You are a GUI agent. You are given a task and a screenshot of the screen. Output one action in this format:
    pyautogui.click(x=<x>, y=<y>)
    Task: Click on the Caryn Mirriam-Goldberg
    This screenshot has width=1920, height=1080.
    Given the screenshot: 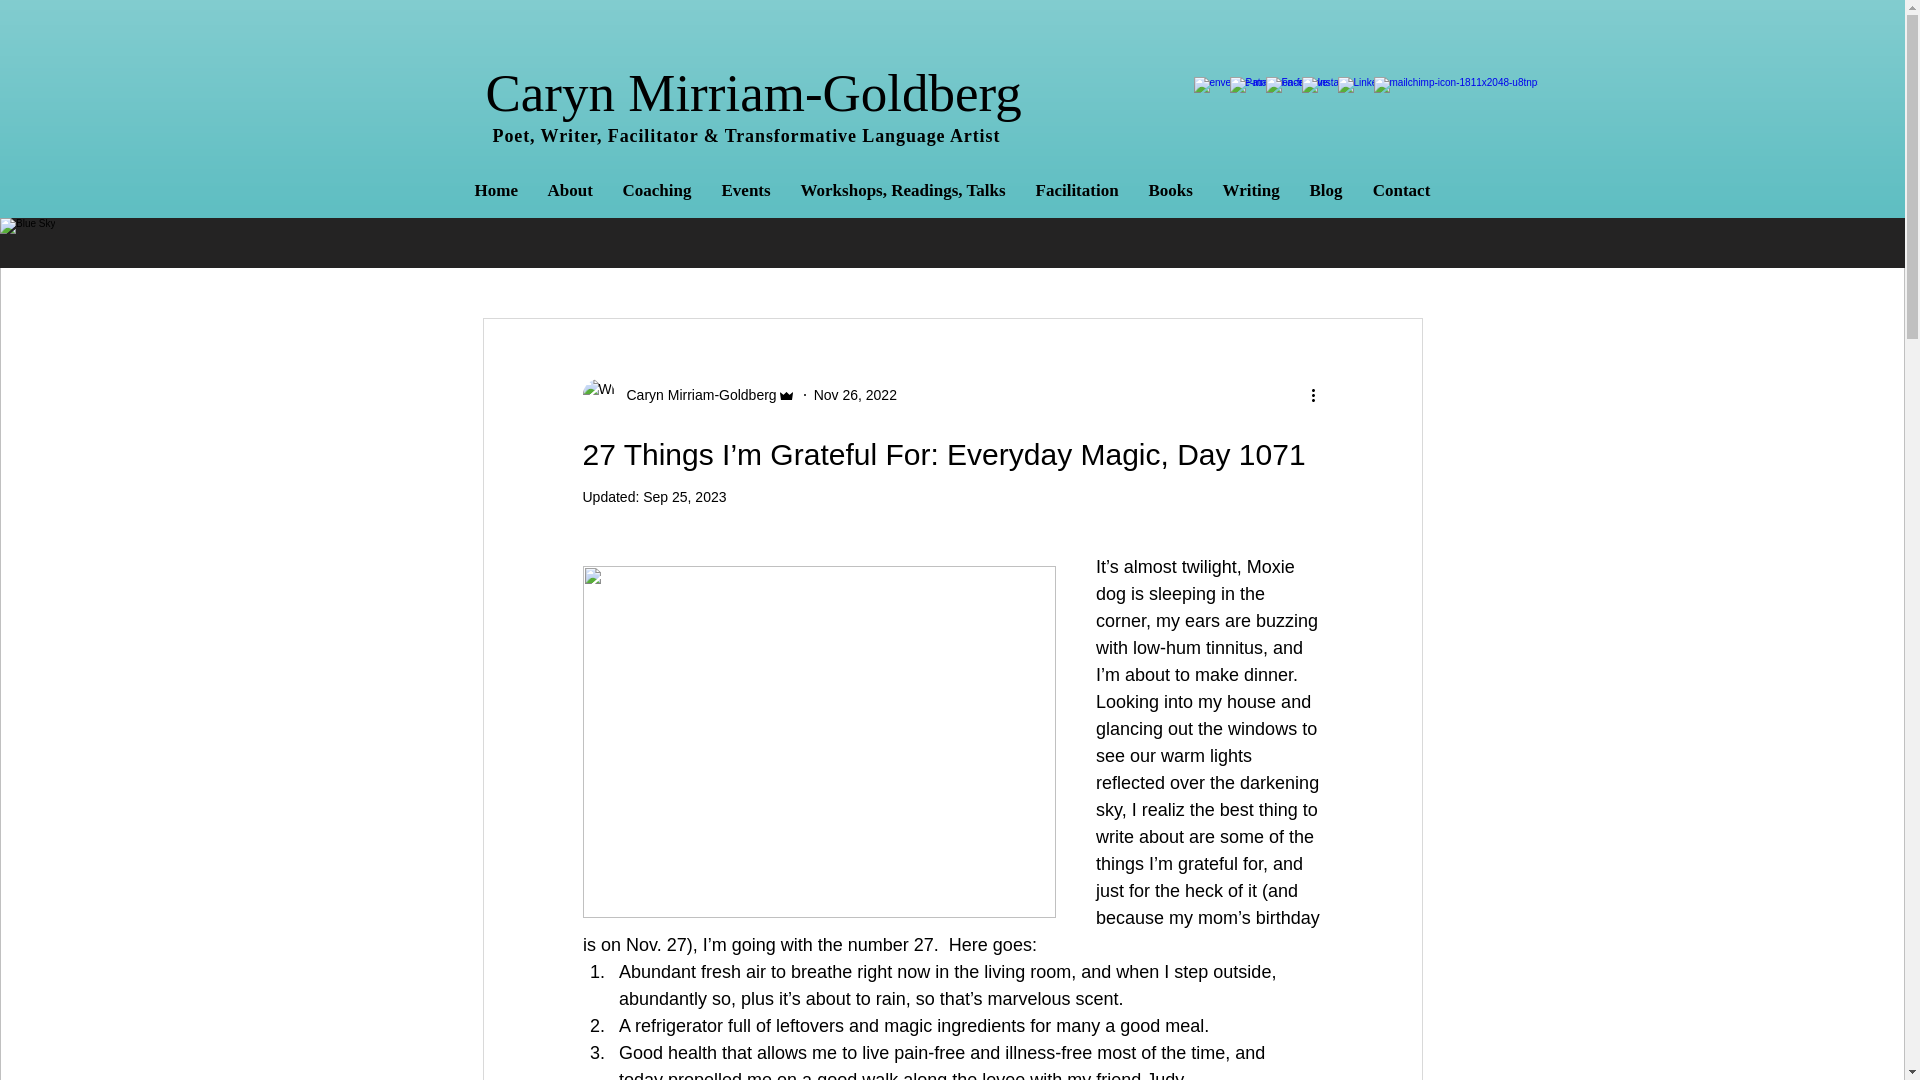 What is the action you would take?
    pyautogui.click(x=694, y=394)
    